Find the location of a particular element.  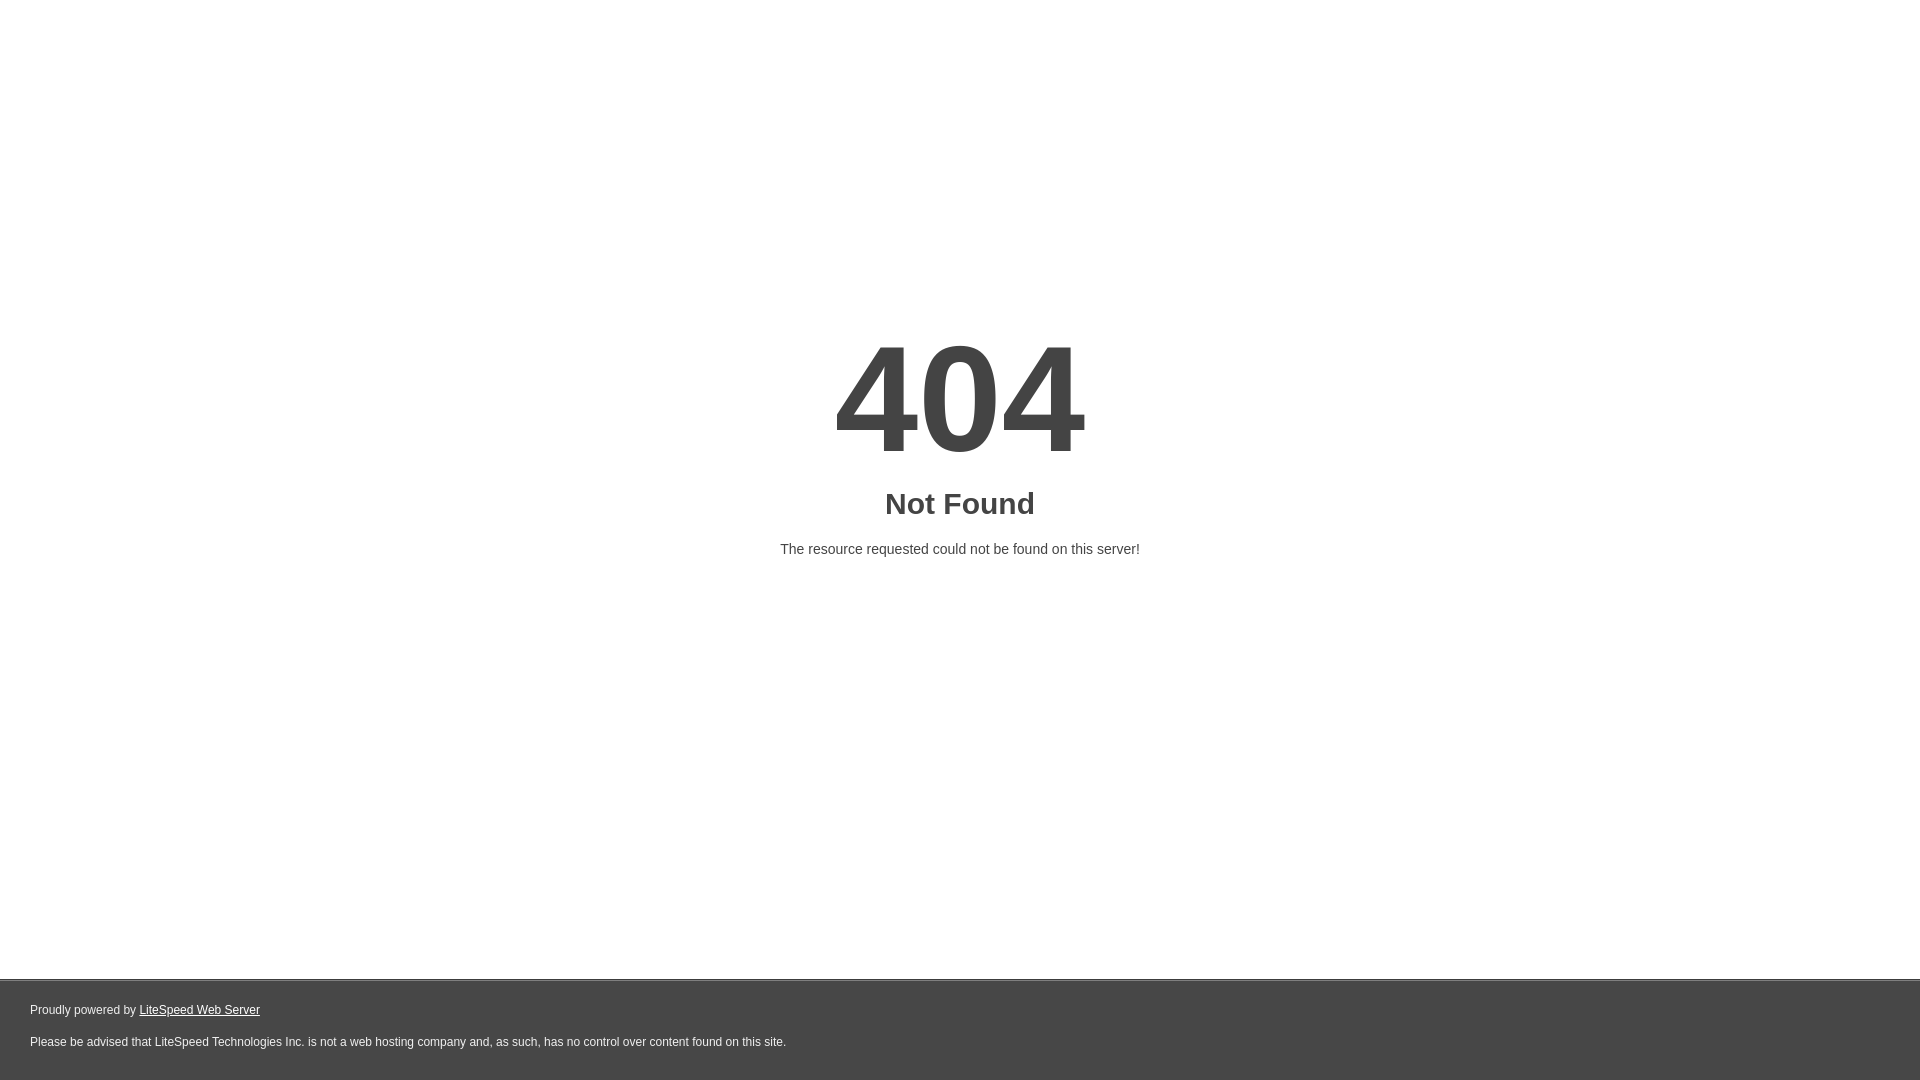

LiteSpeed Web Server is located at coordinates (198, 1010).